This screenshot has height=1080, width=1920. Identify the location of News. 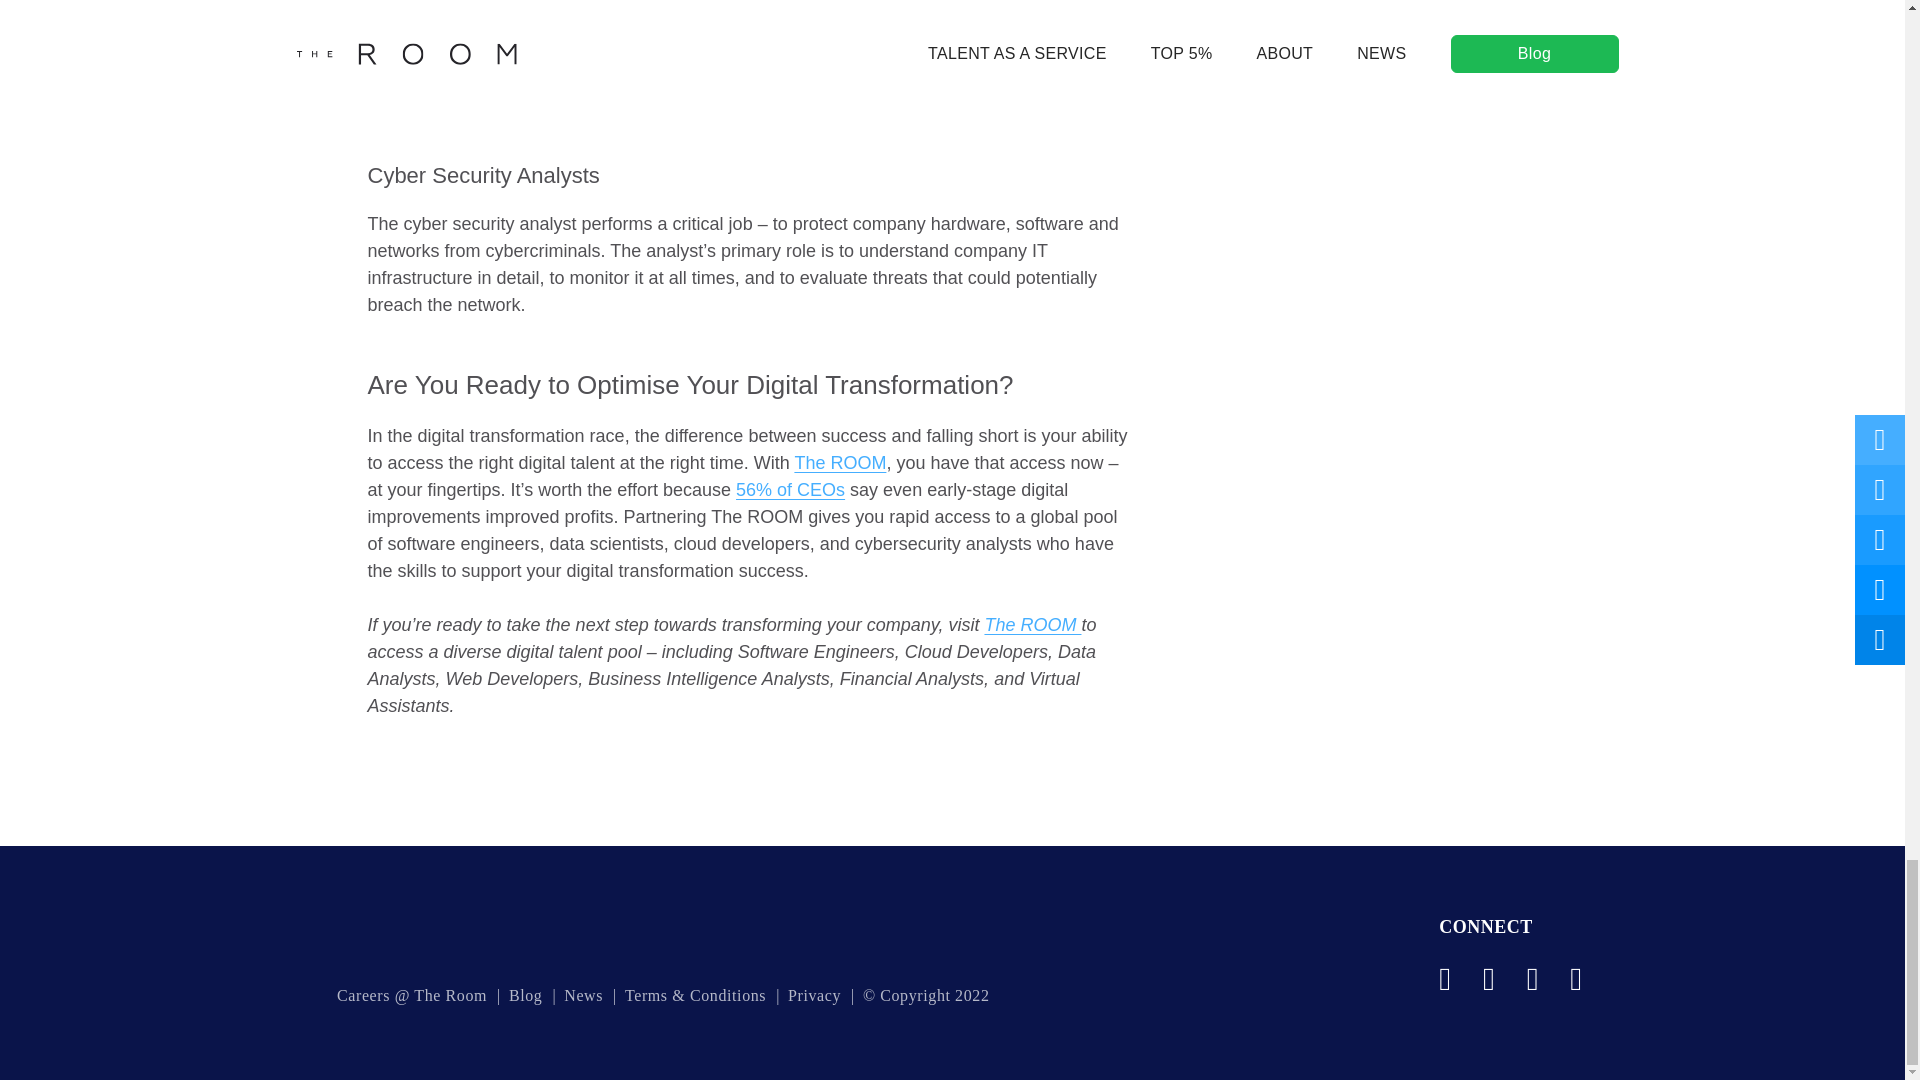
(583, 996).